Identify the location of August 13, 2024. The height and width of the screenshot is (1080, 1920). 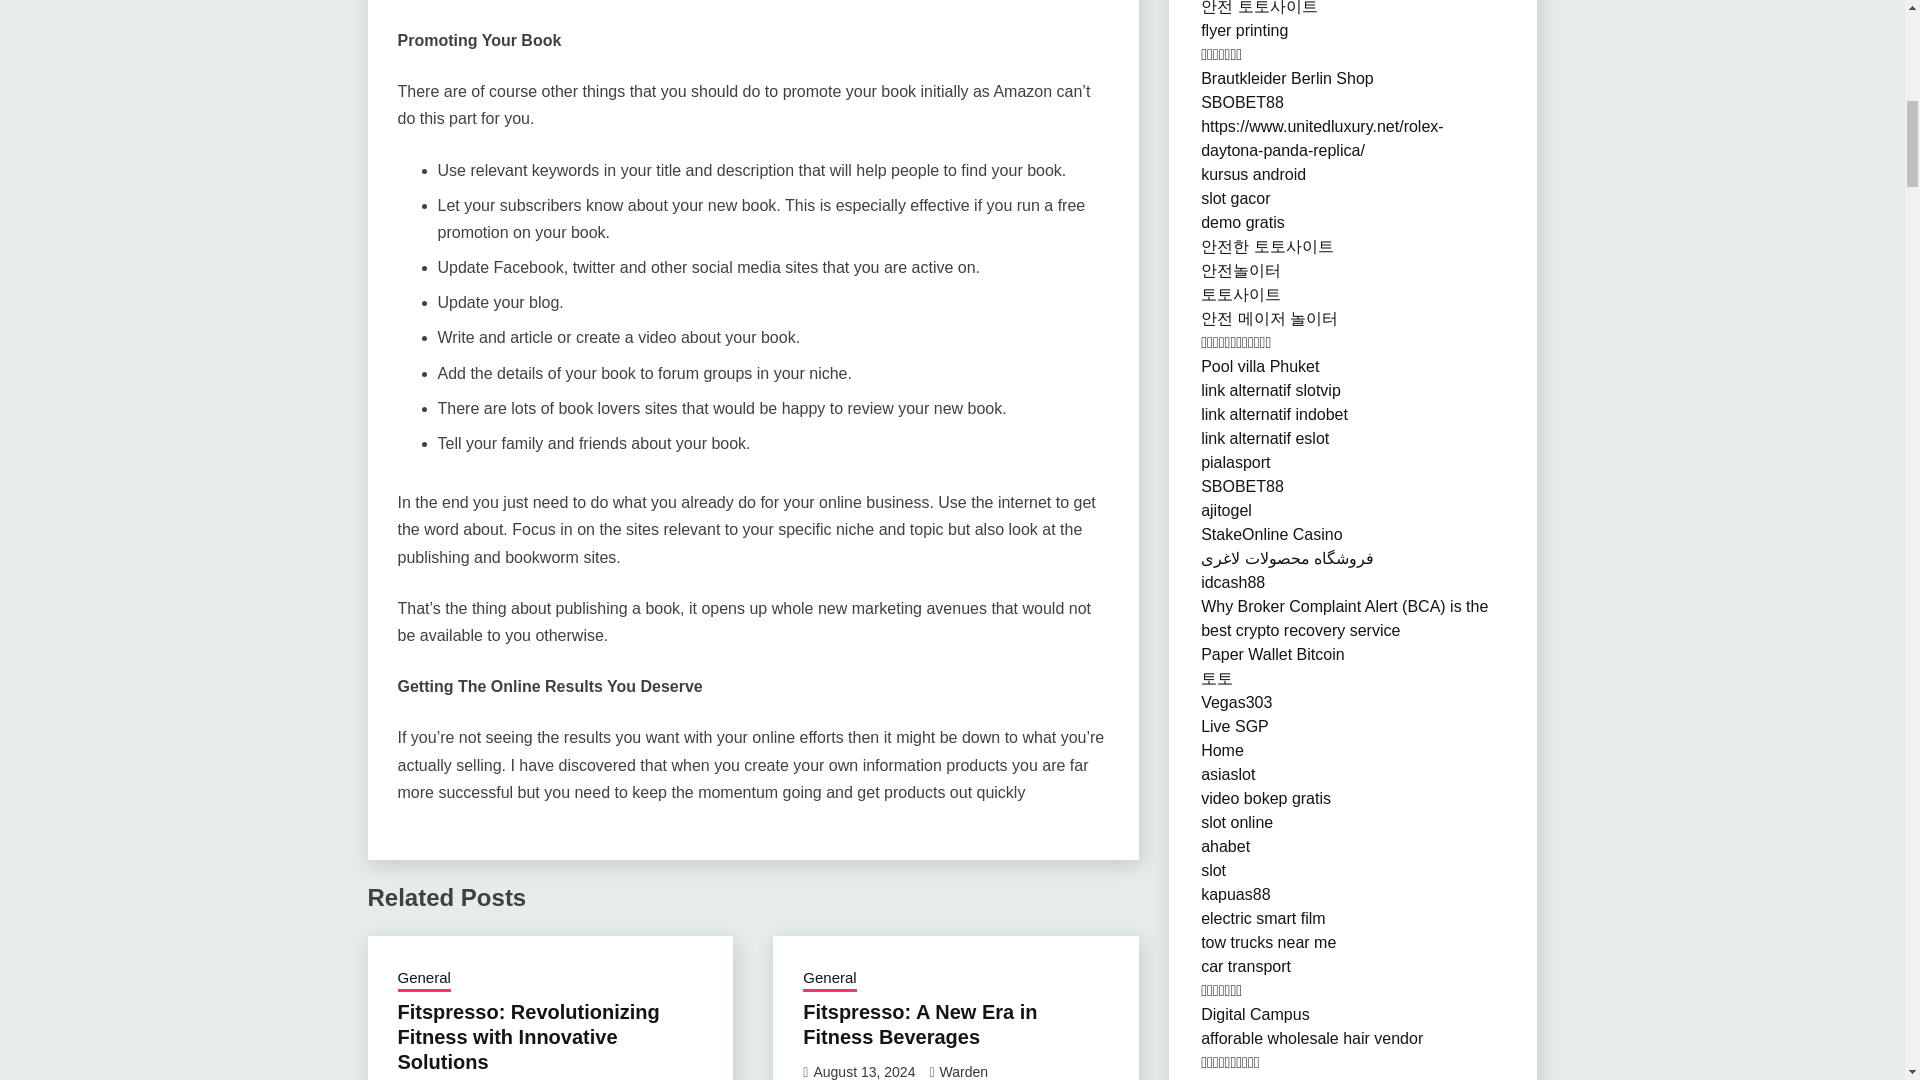
(864, 1072).